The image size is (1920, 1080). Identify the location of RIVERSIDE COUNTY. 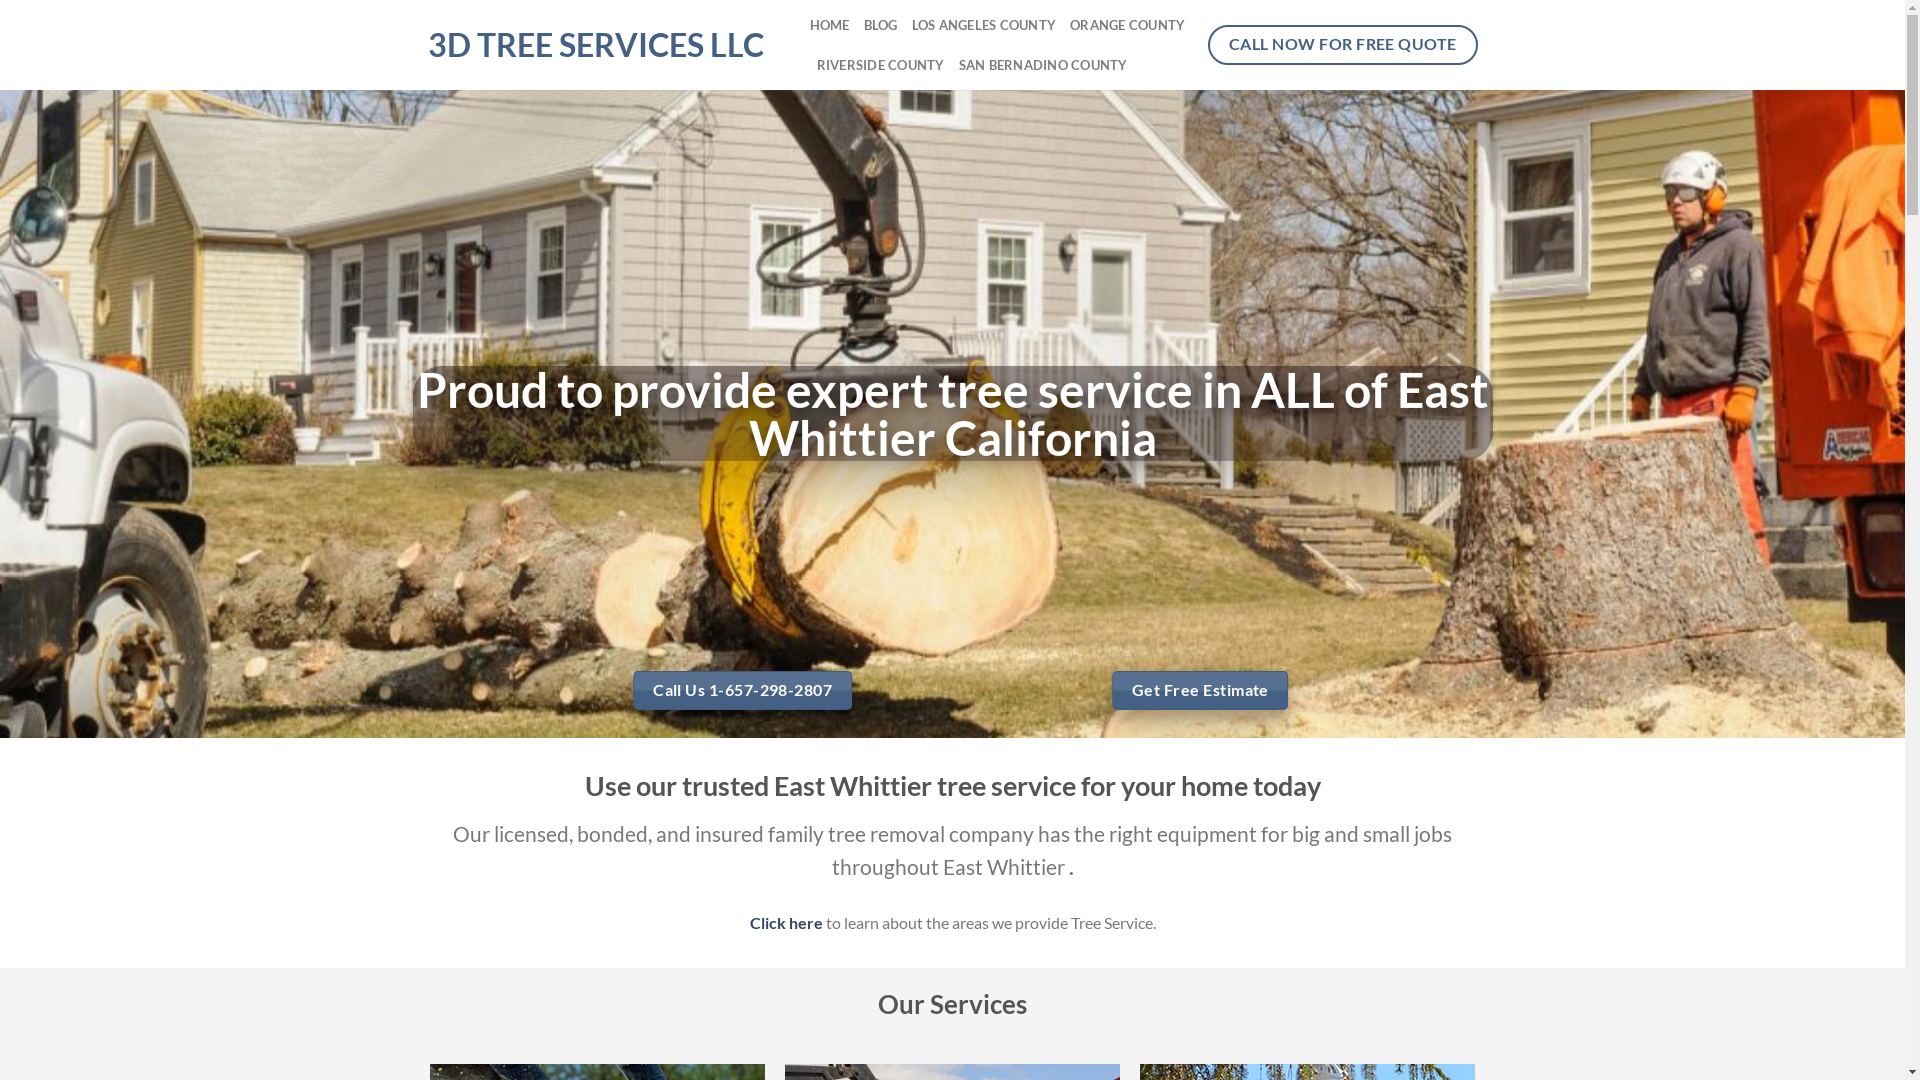
(880, 65).